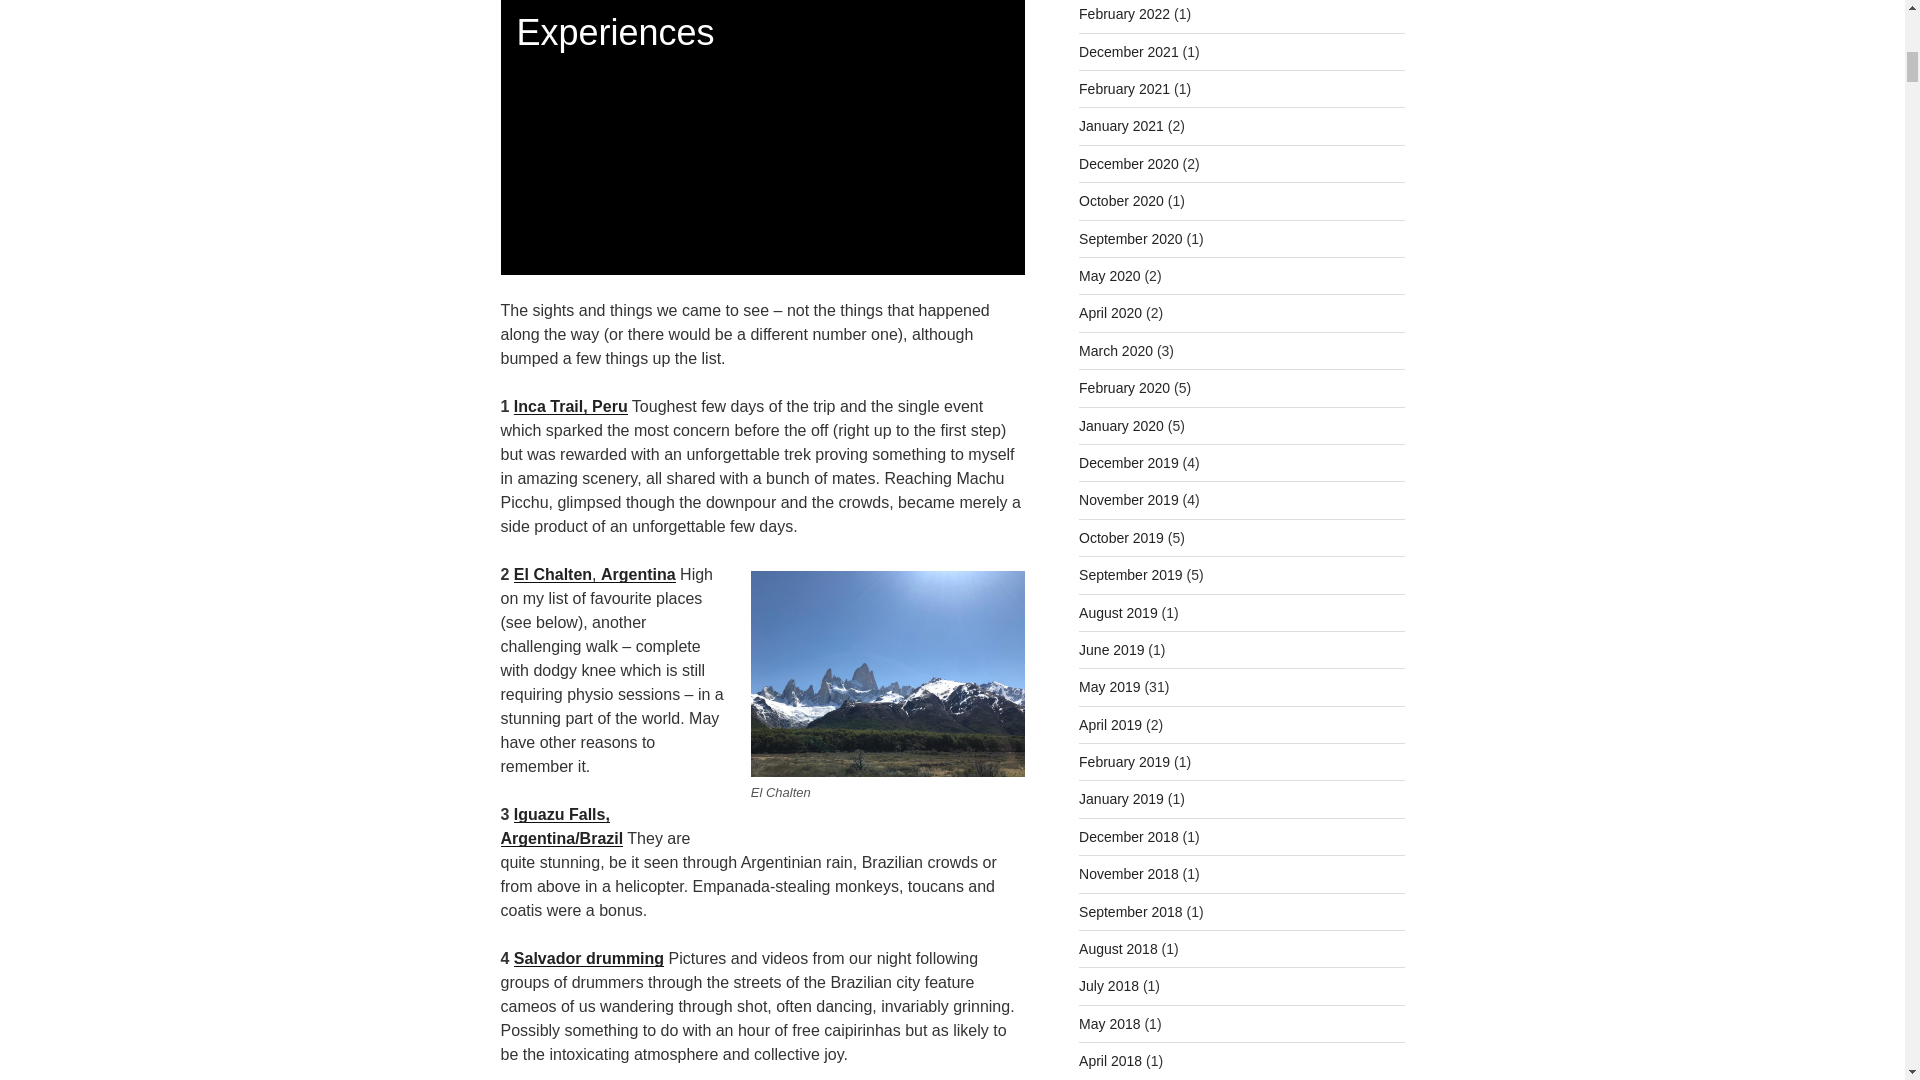 Image resolution: width=1920 pixels, height=1080 pixels. What do you see at coordinates (589, 958) in the screenshot?
I see `Salvador drumming` at bounding box center [589, 958].